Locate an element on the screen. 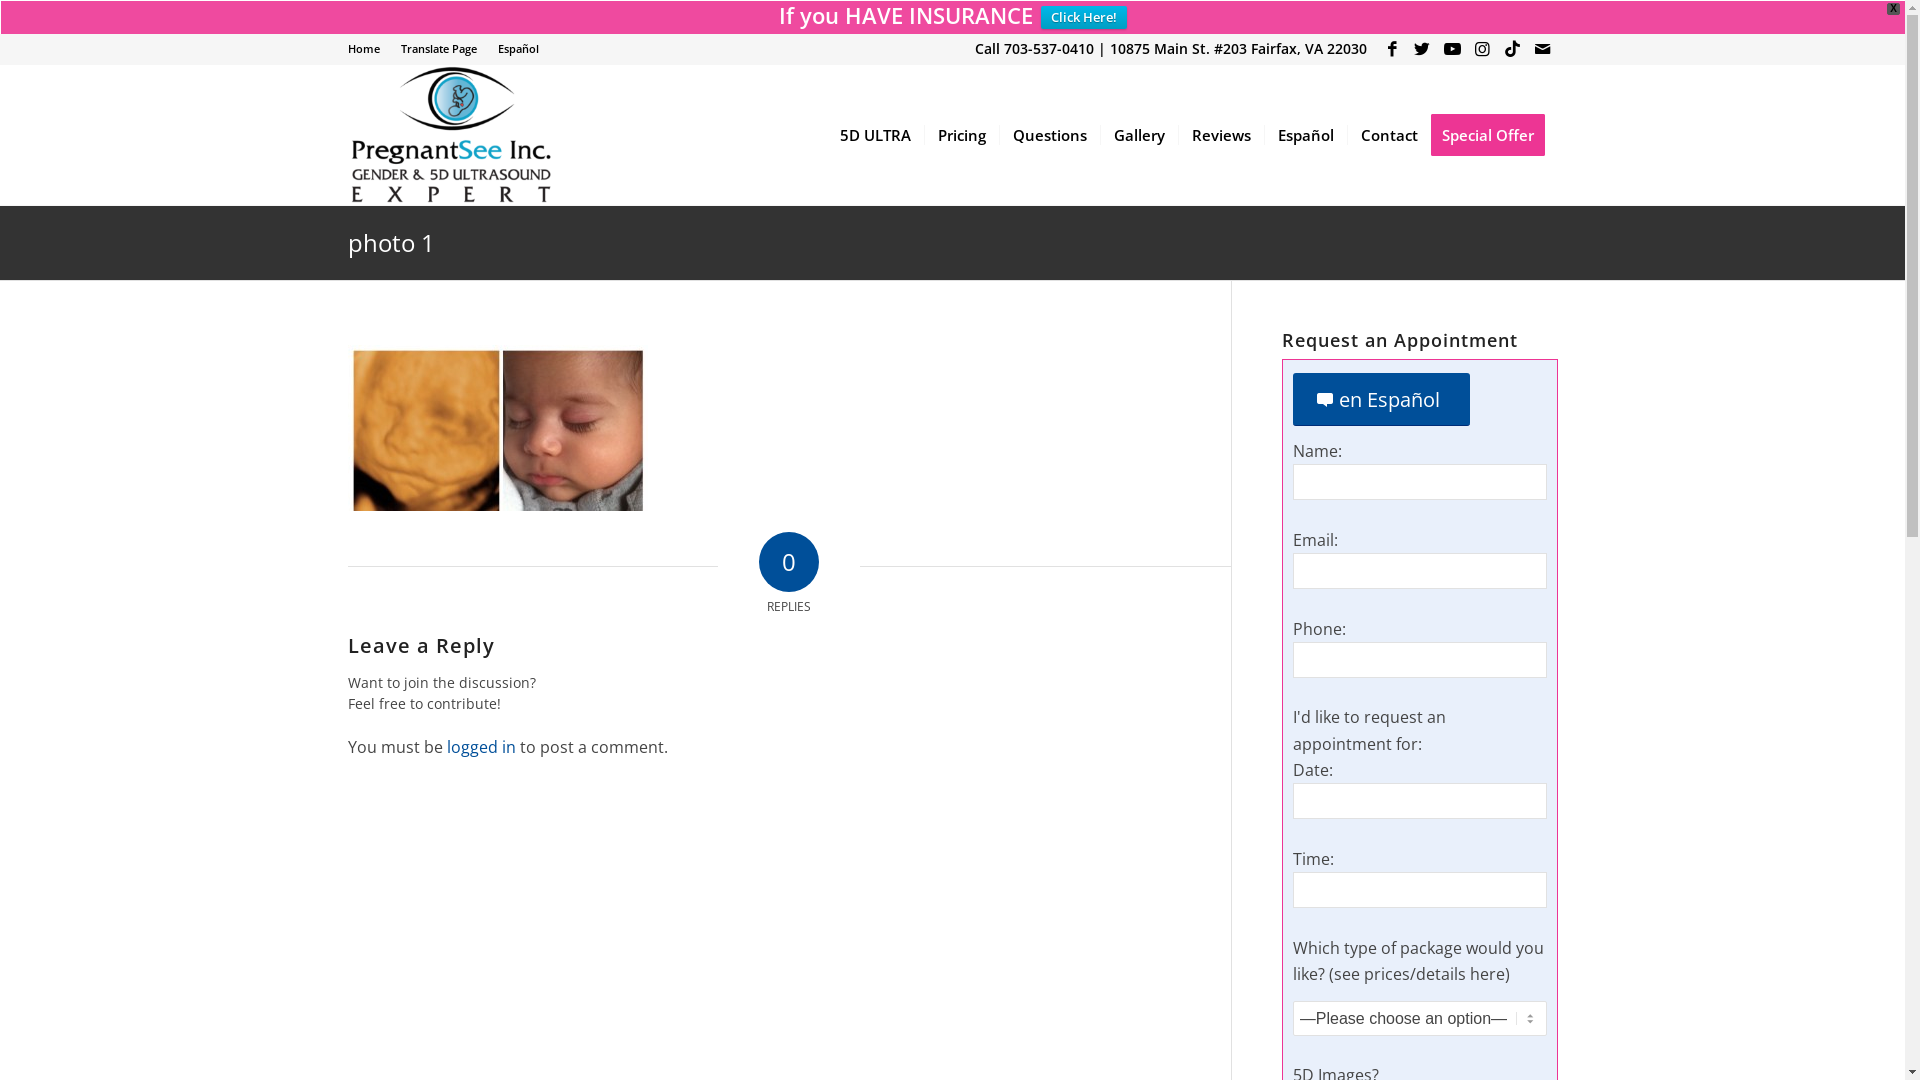 This screenshot has width=1920, height=1080. Contact is located at coordinates (1388, 135).